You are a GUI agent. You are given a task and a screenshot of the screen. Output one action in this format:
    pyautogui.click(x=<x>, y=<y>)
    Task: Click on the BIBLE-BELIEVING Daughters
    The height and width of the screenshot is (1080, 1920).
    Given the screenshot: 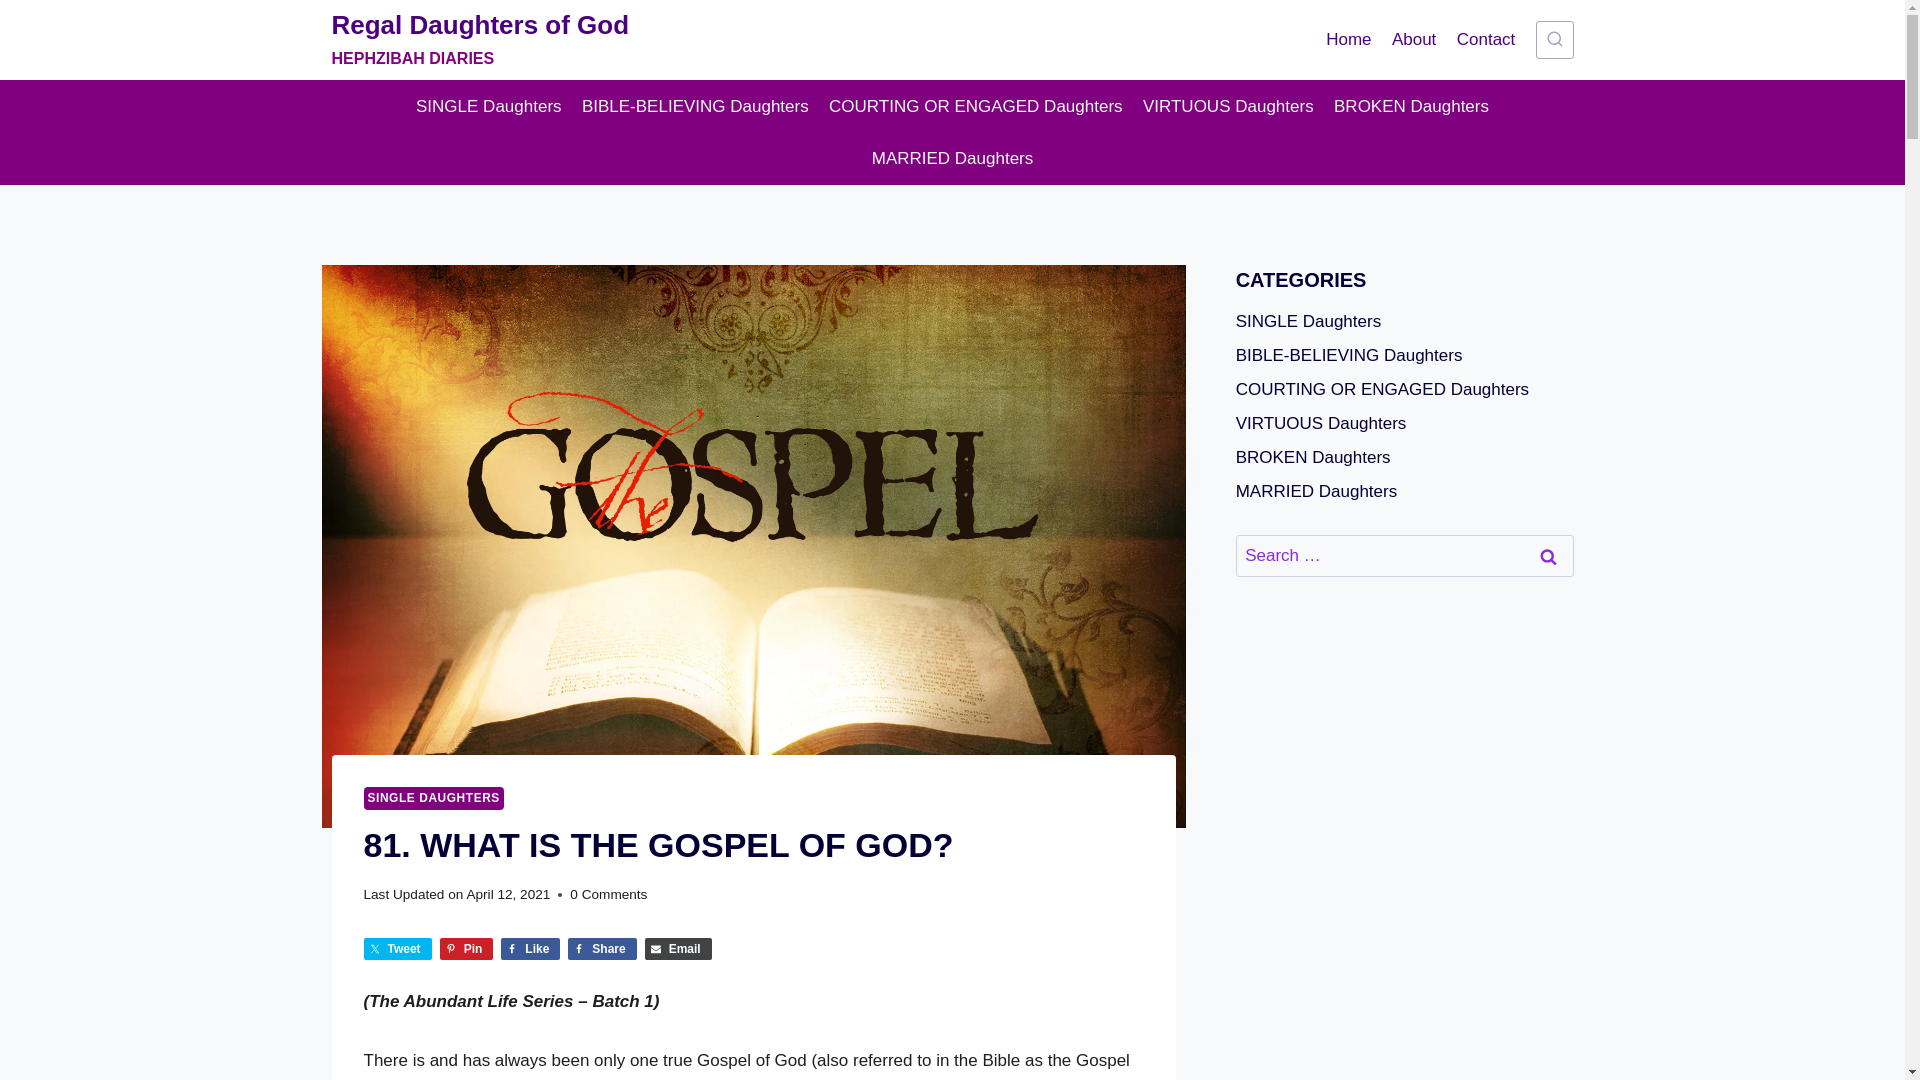 What is the action you would take?
    pyautogui.click(x=696, y=106)
    